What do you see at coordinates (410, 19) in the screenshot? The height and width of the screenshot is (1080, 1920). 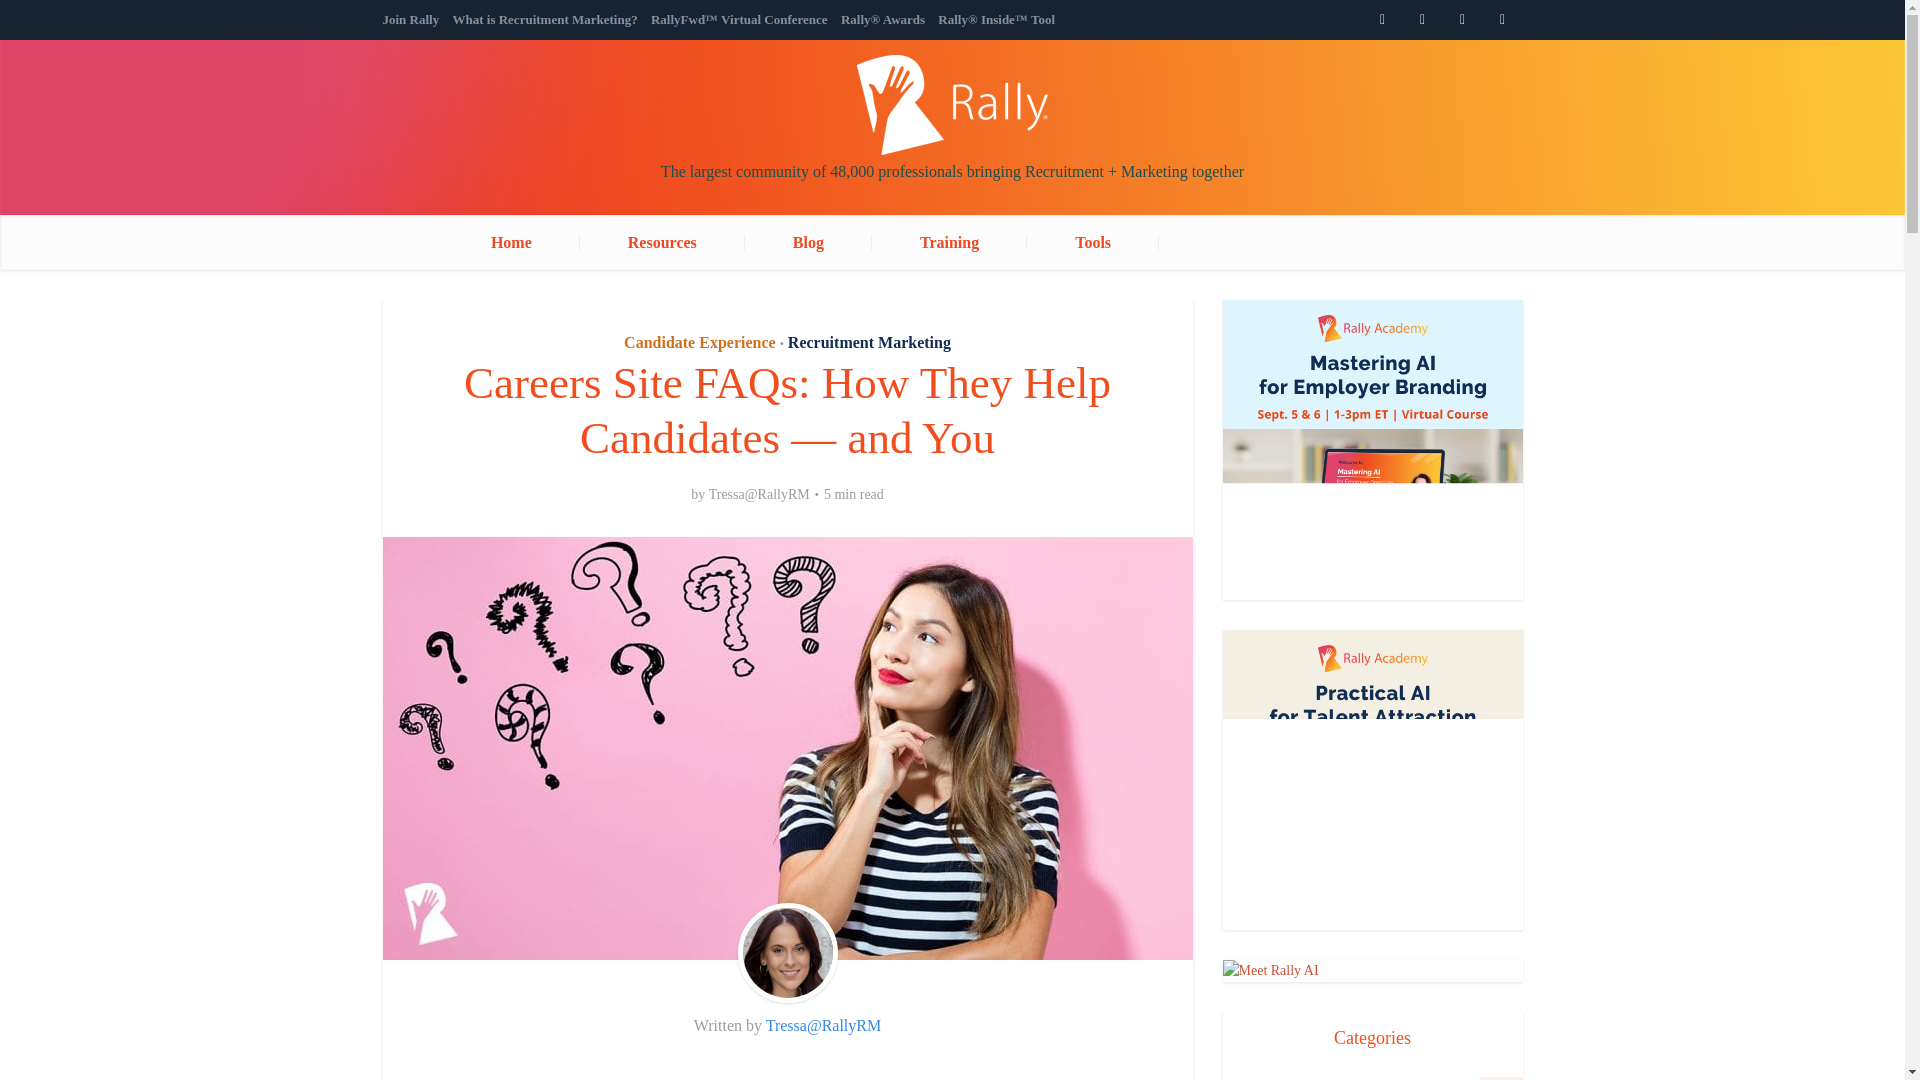 I see `Join Rally` at bounding box center [410, 19].